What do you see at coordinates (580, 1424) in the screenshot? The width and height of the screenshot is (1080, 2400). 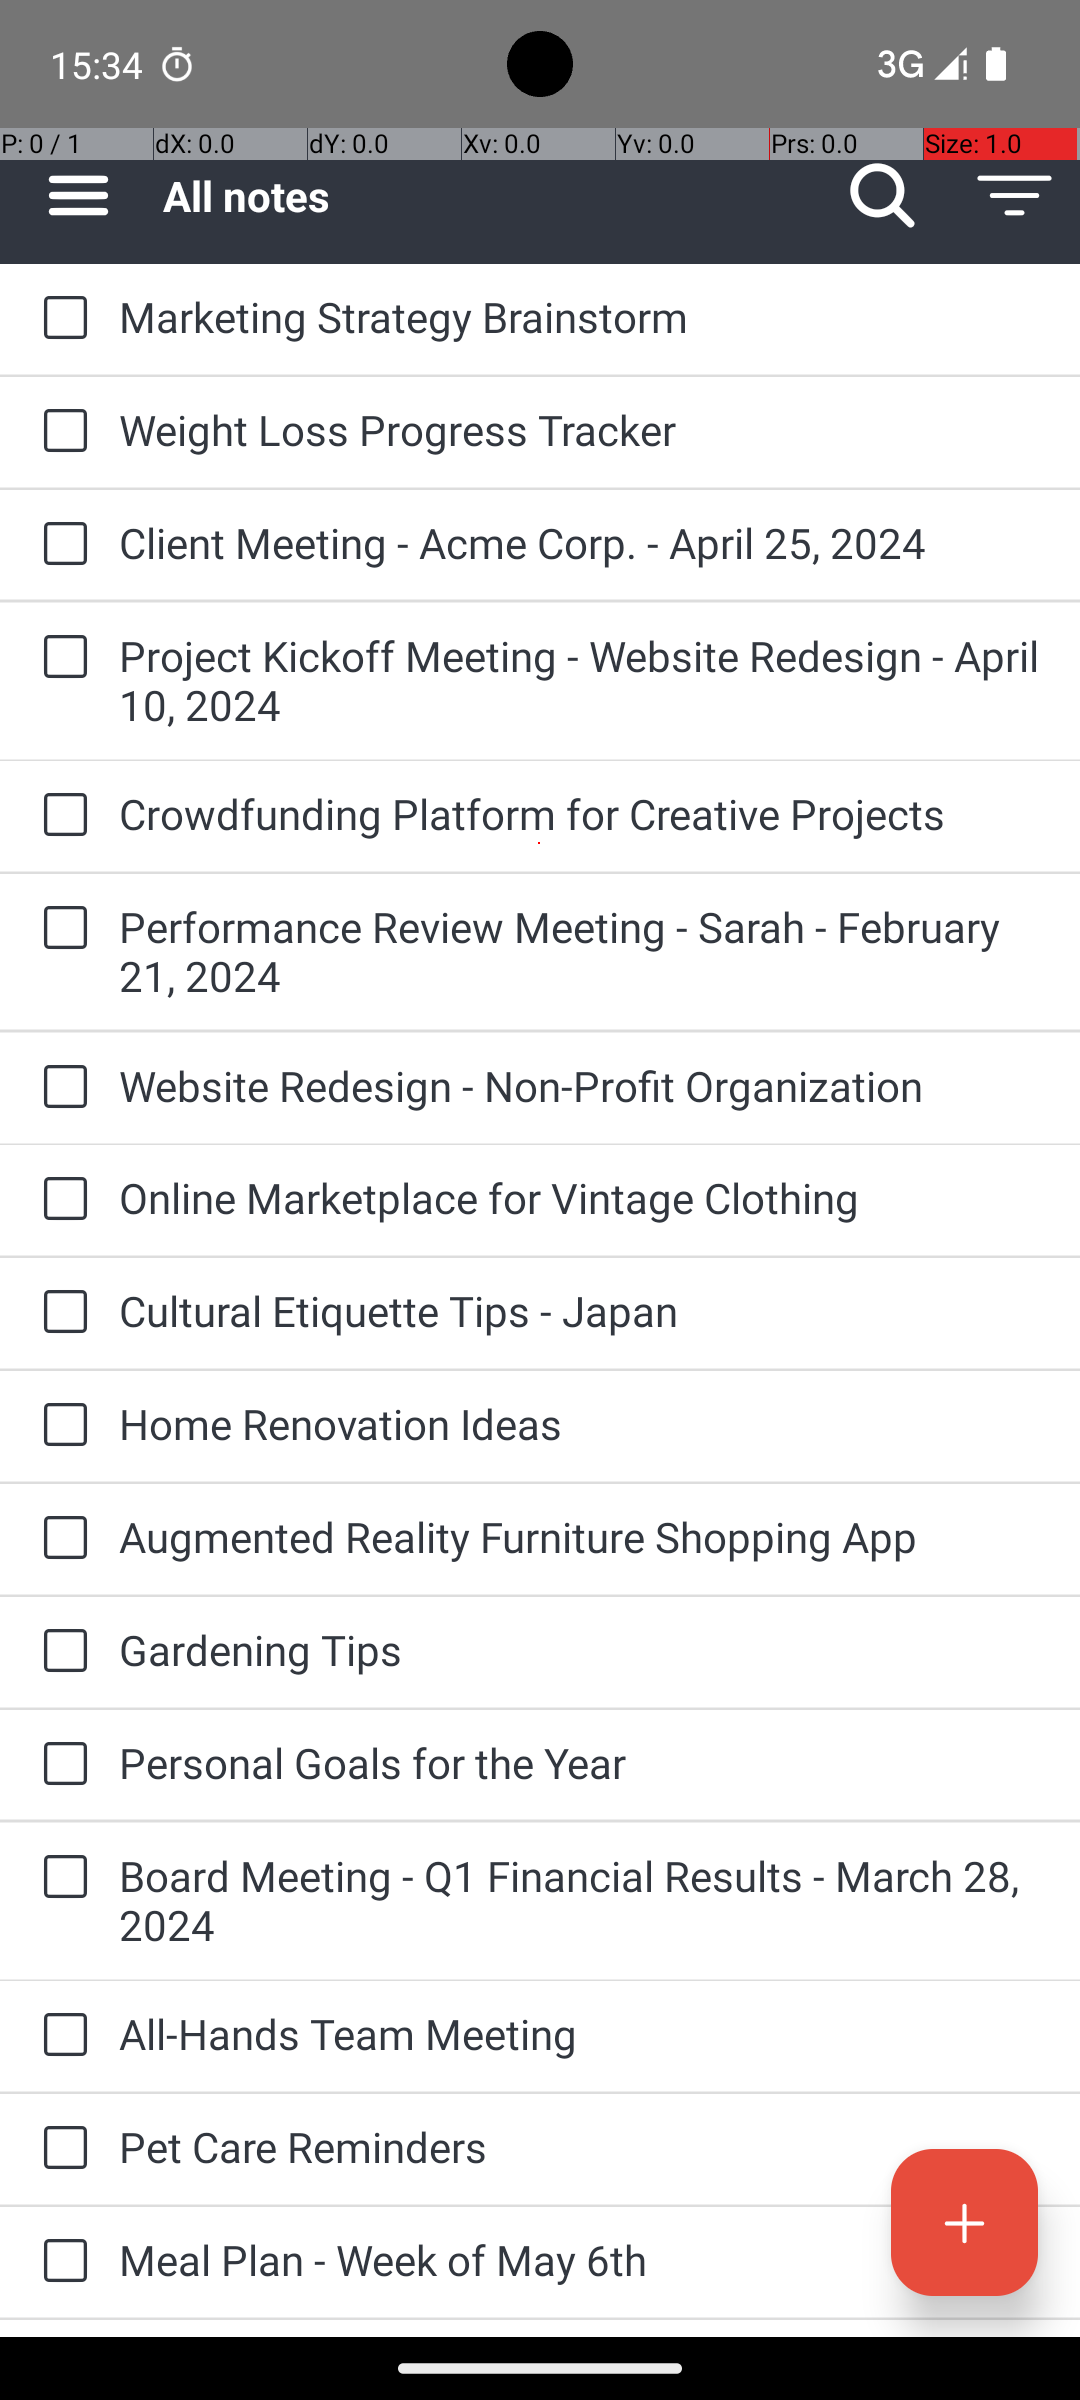 I see `Home Renovation Ideas` at bounding box center [580, 1424].